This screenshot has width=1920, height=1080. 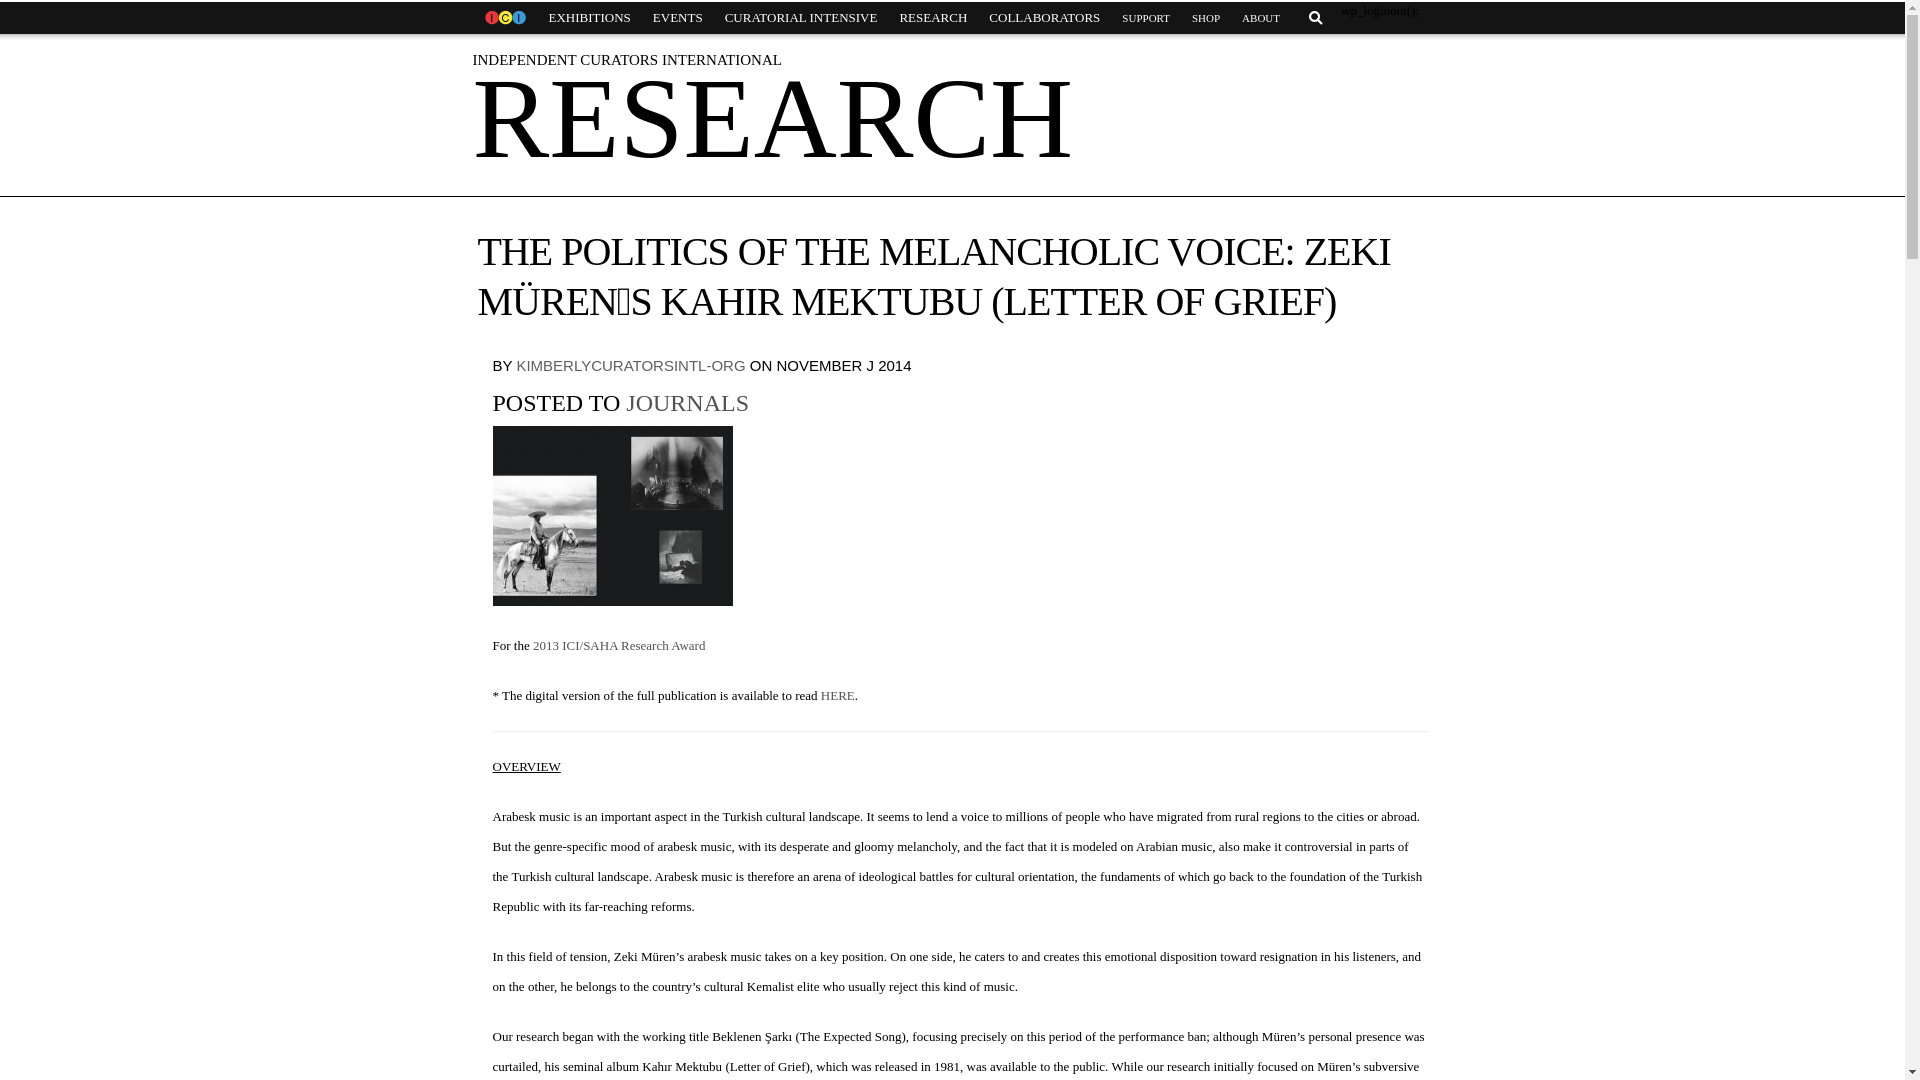 What do you see at coordinates (678, 18) in the screenshot?
I see `EVENTS` at bounding box center [678, 18].